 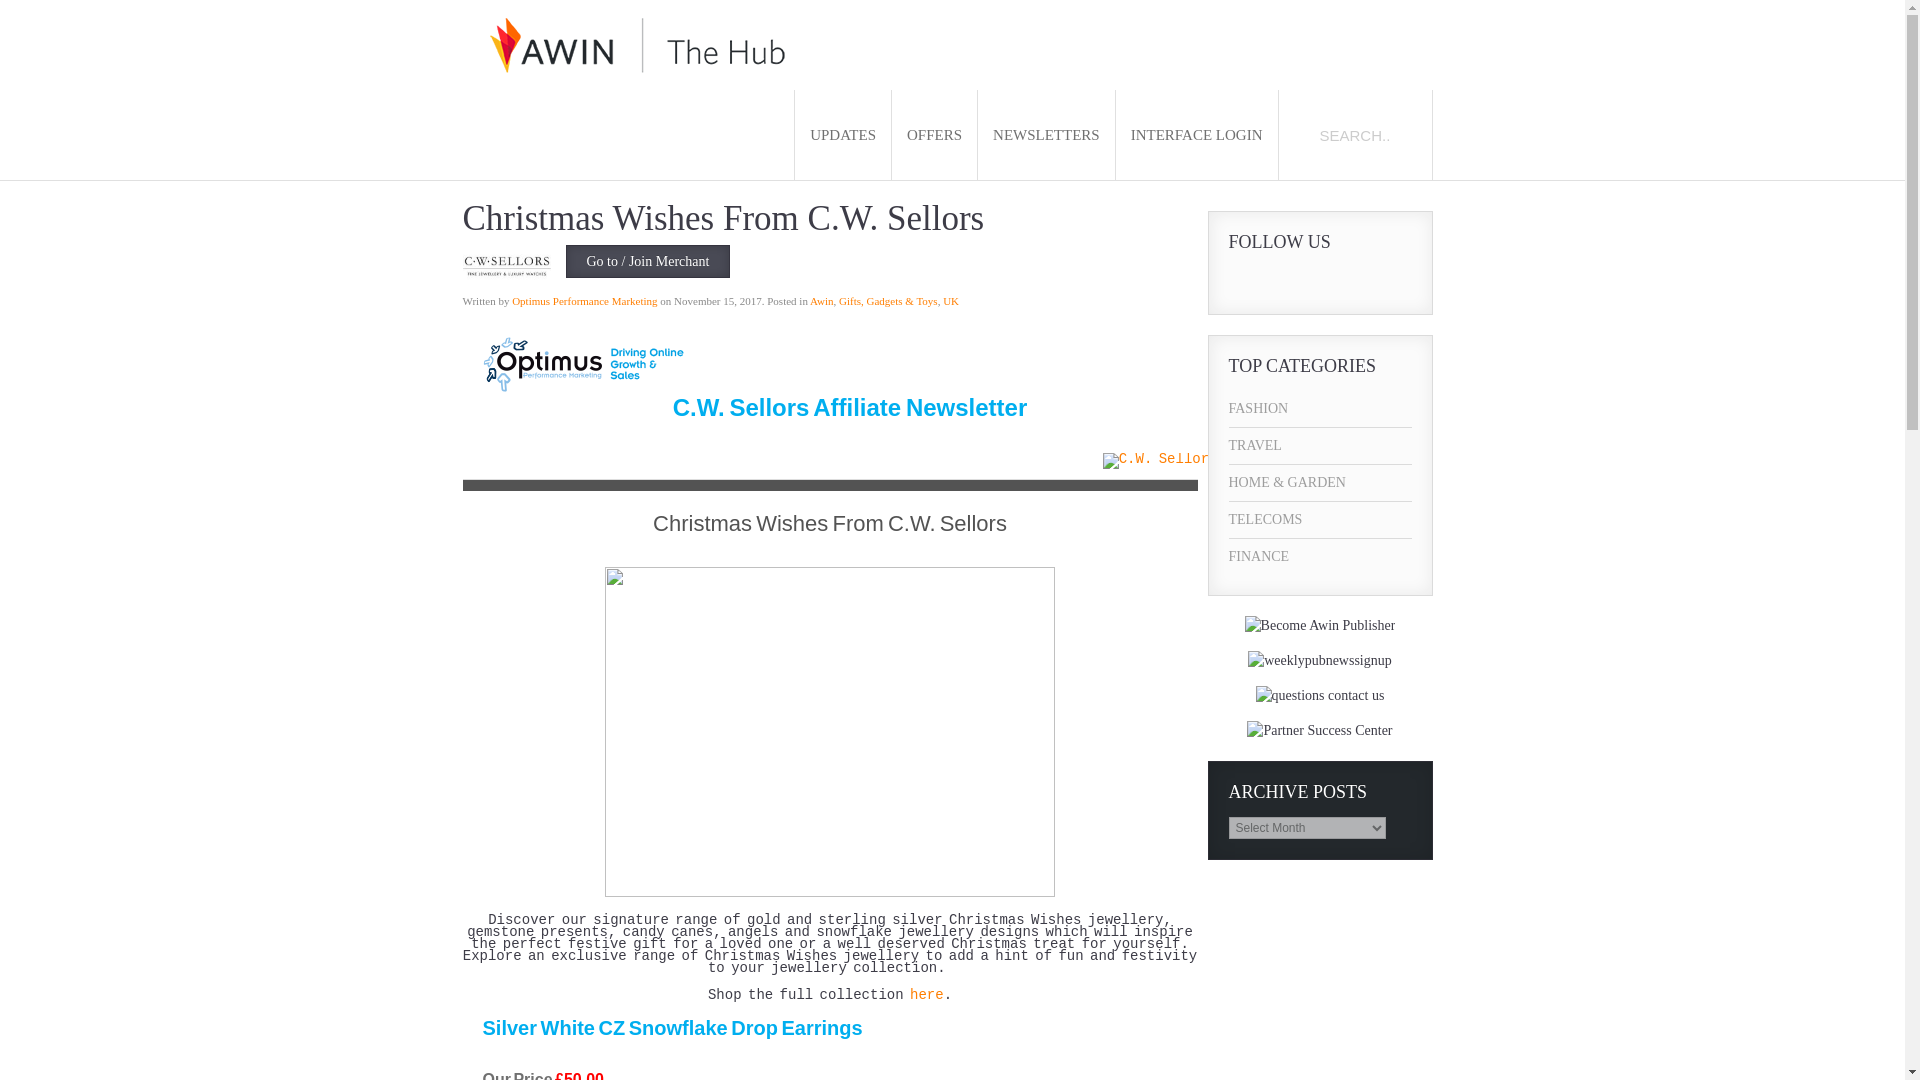 What do you see at coordinates (1196, 135) in the screenshot?
I see `INTERFACE LOGIN` at bounding box center [1196, 135].